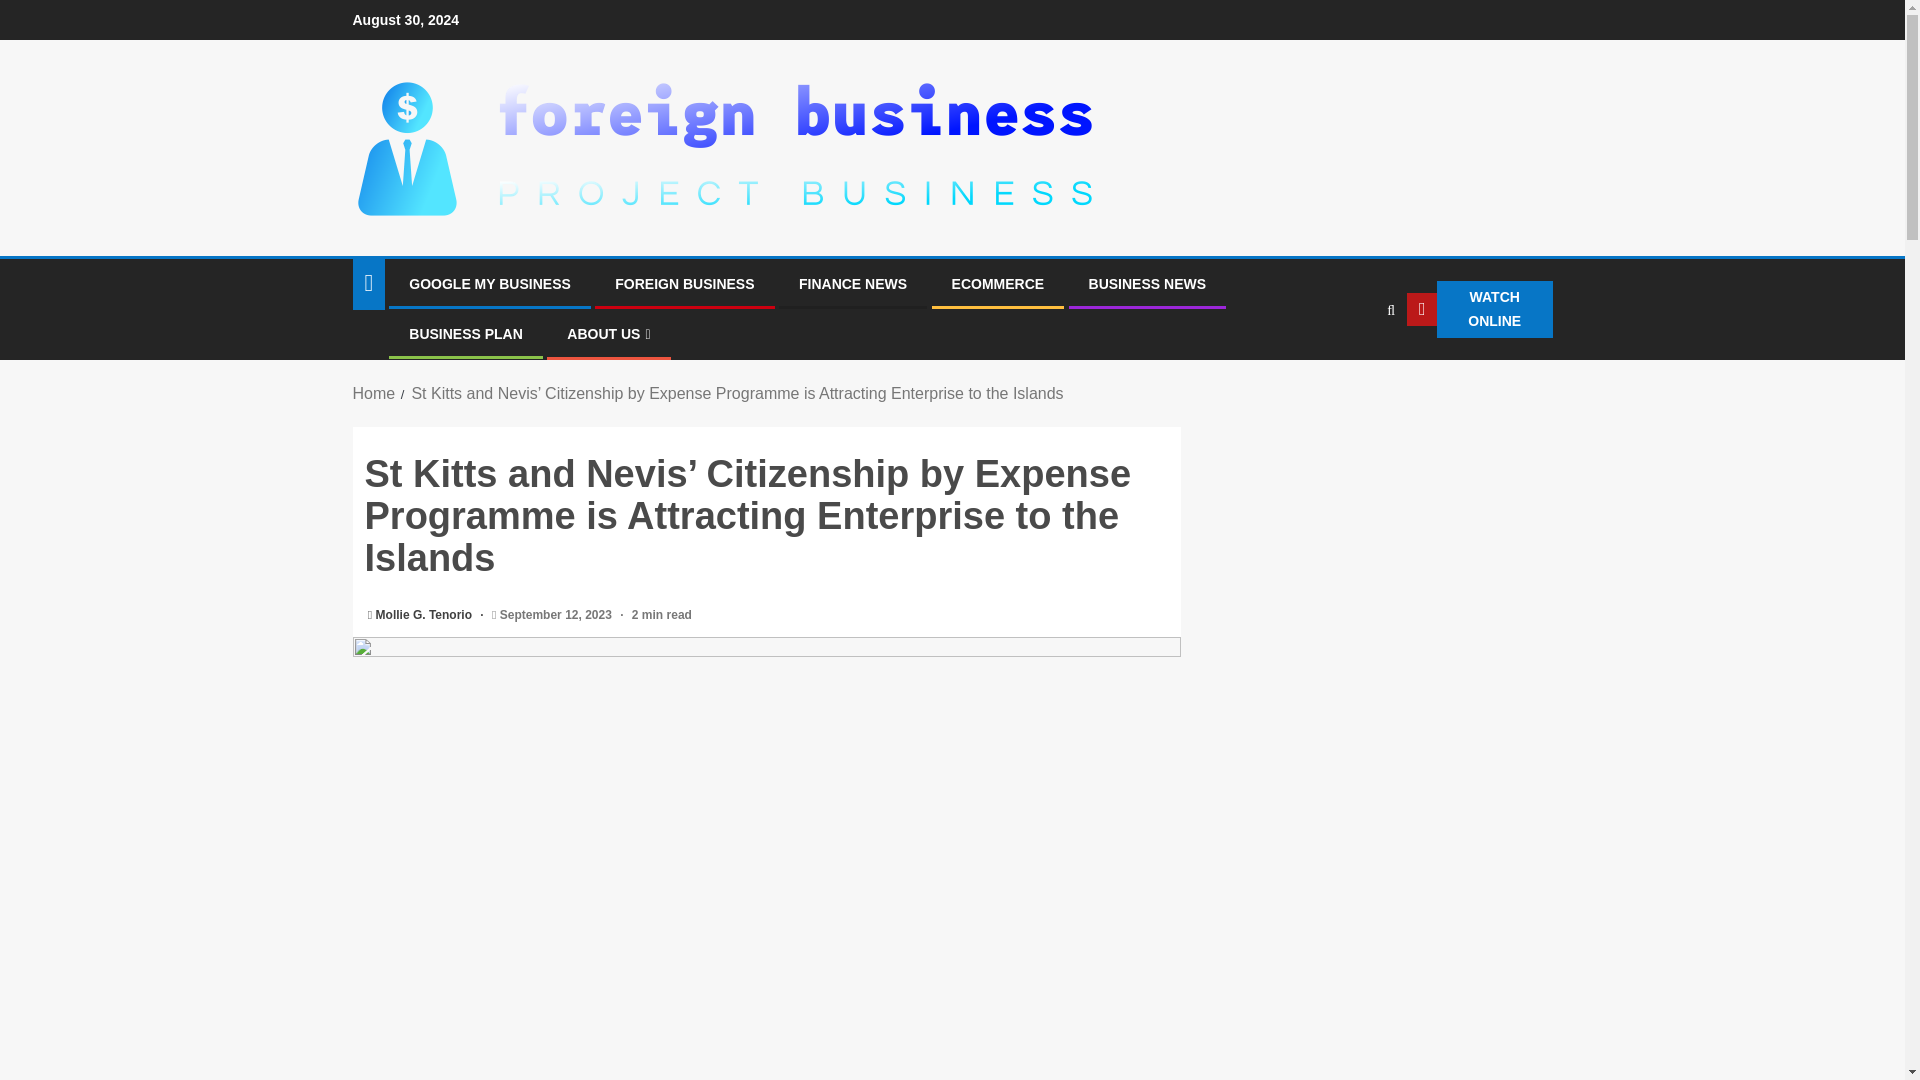 This screenshot has width=1920, height=1080. Describe the element at coordinates (852, 284) in the screenshot. I see `FINANCE NEWS` at that location.